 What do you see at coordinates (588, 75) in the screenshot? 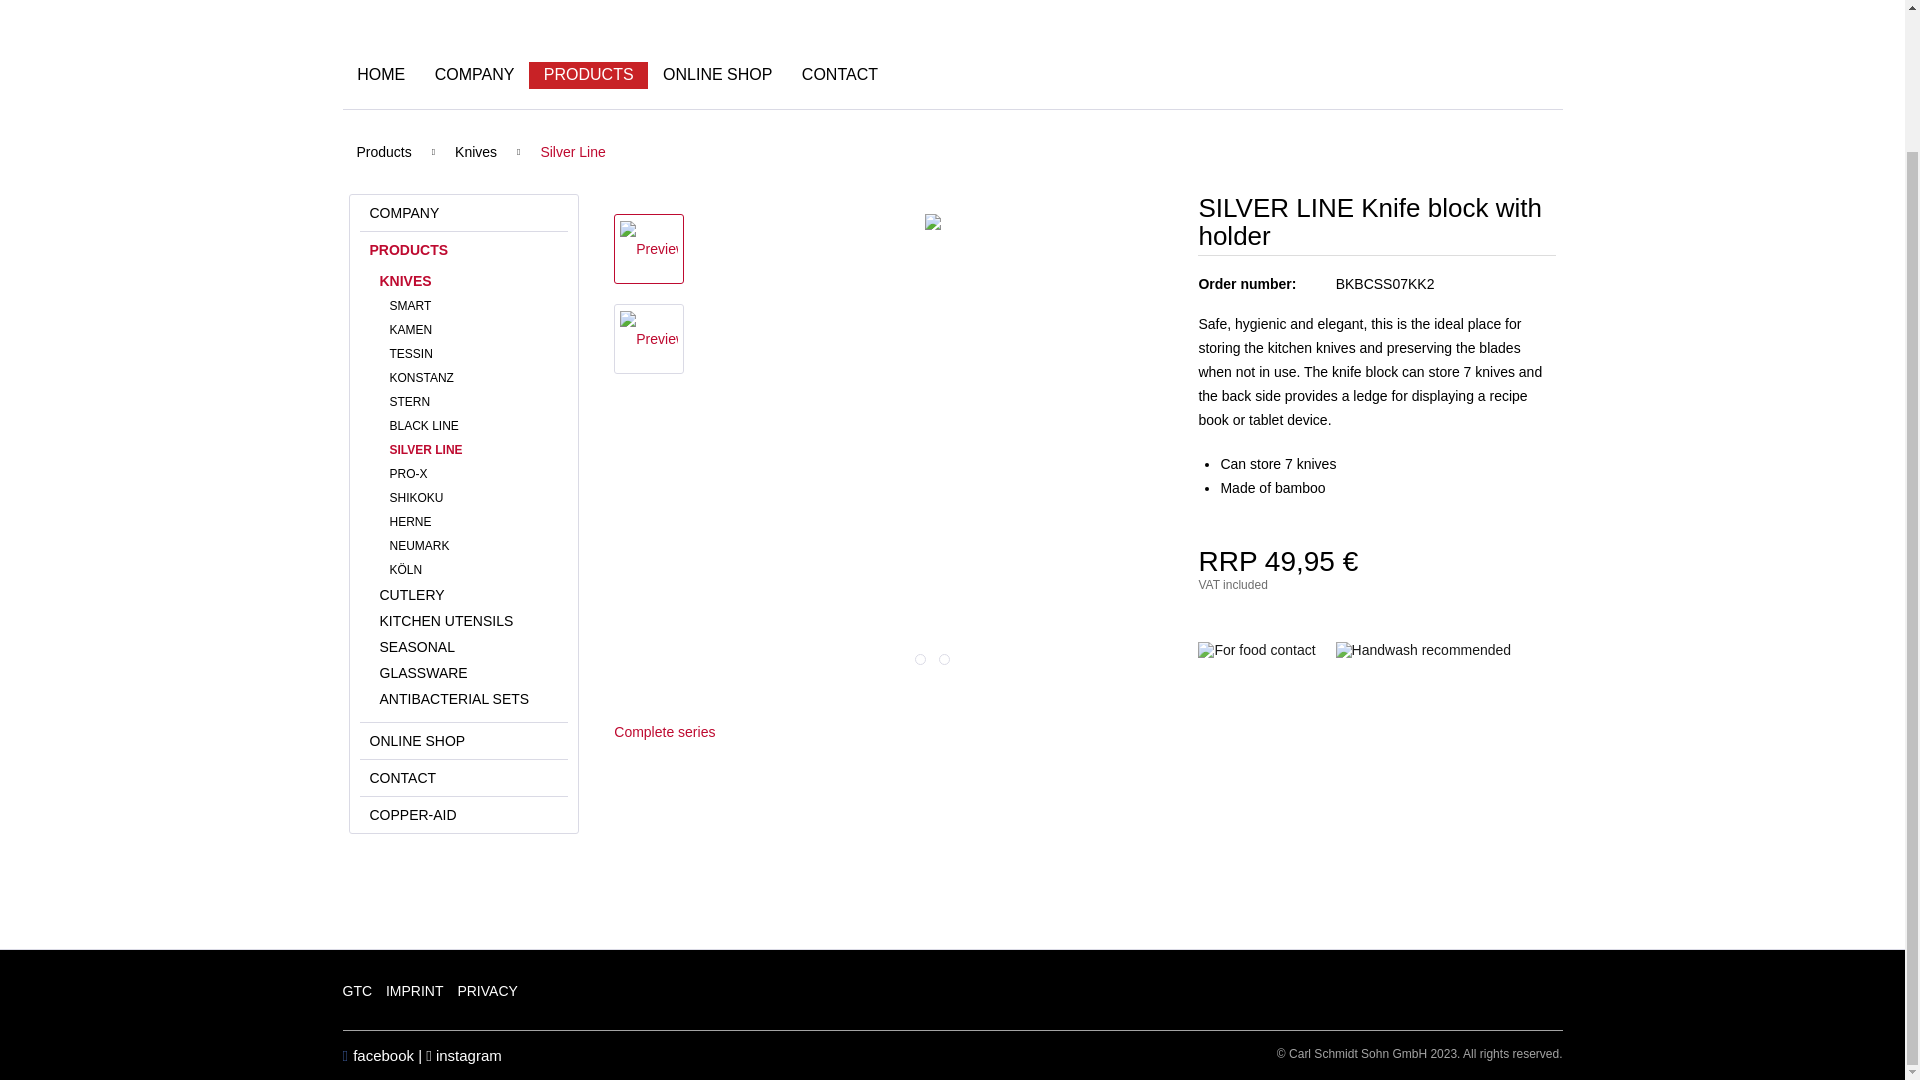
I see `PRODUCTS` at bounding box center [588, 75].